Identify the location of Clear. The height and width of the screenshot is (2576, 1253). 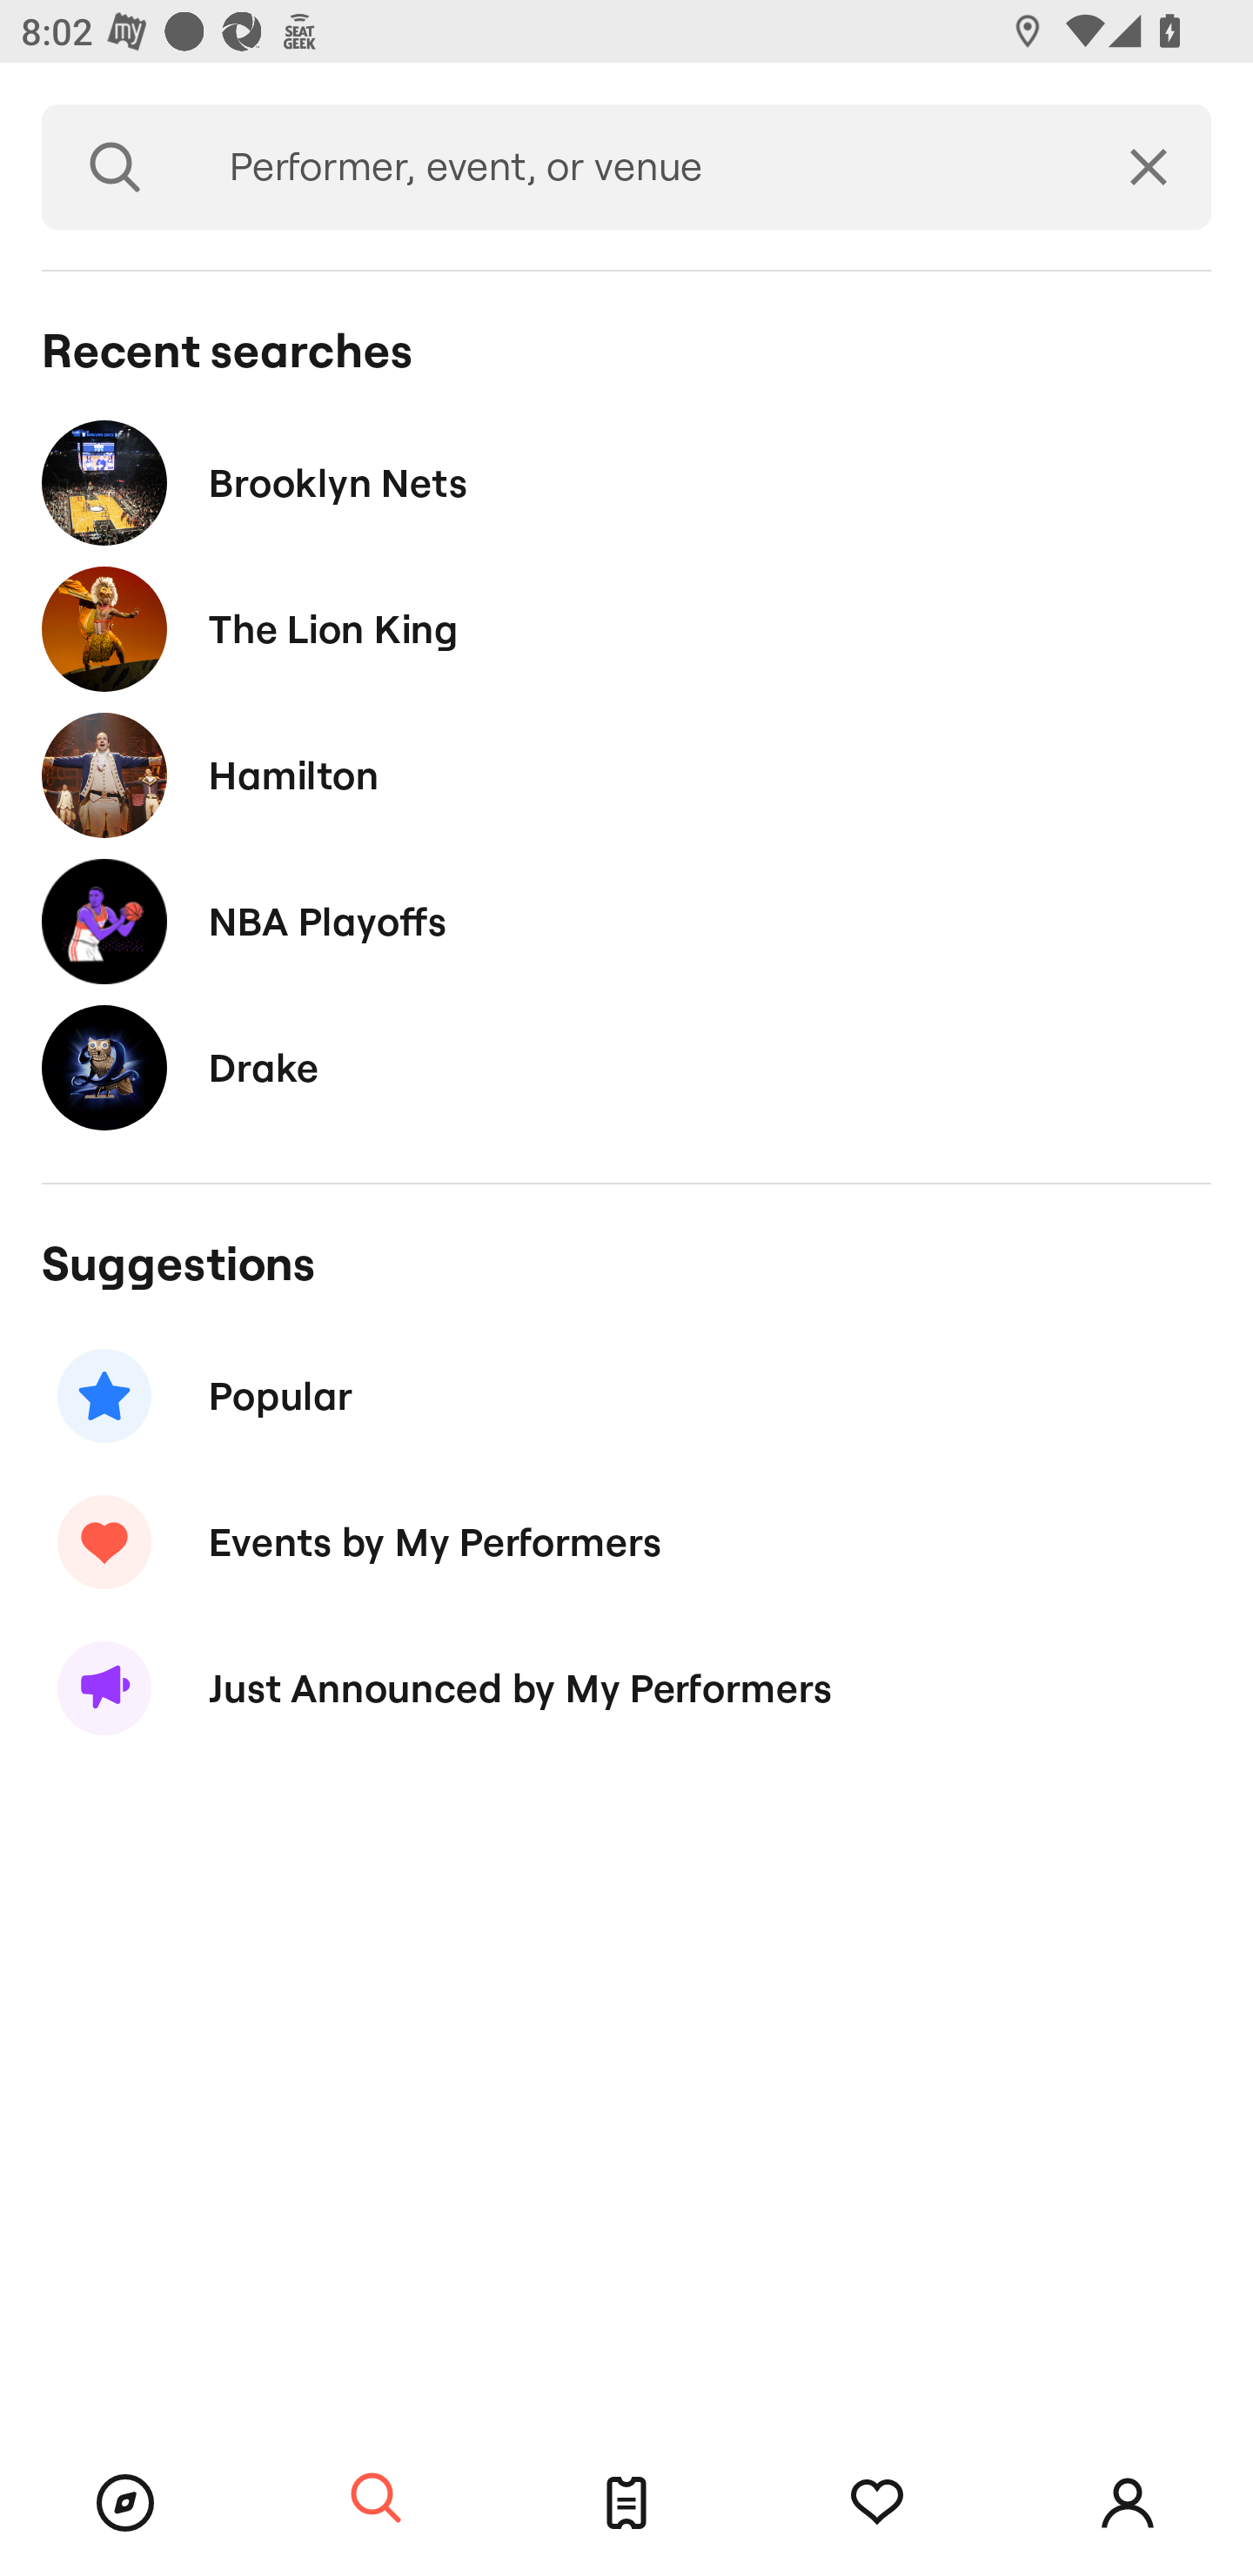
(1149, 167).